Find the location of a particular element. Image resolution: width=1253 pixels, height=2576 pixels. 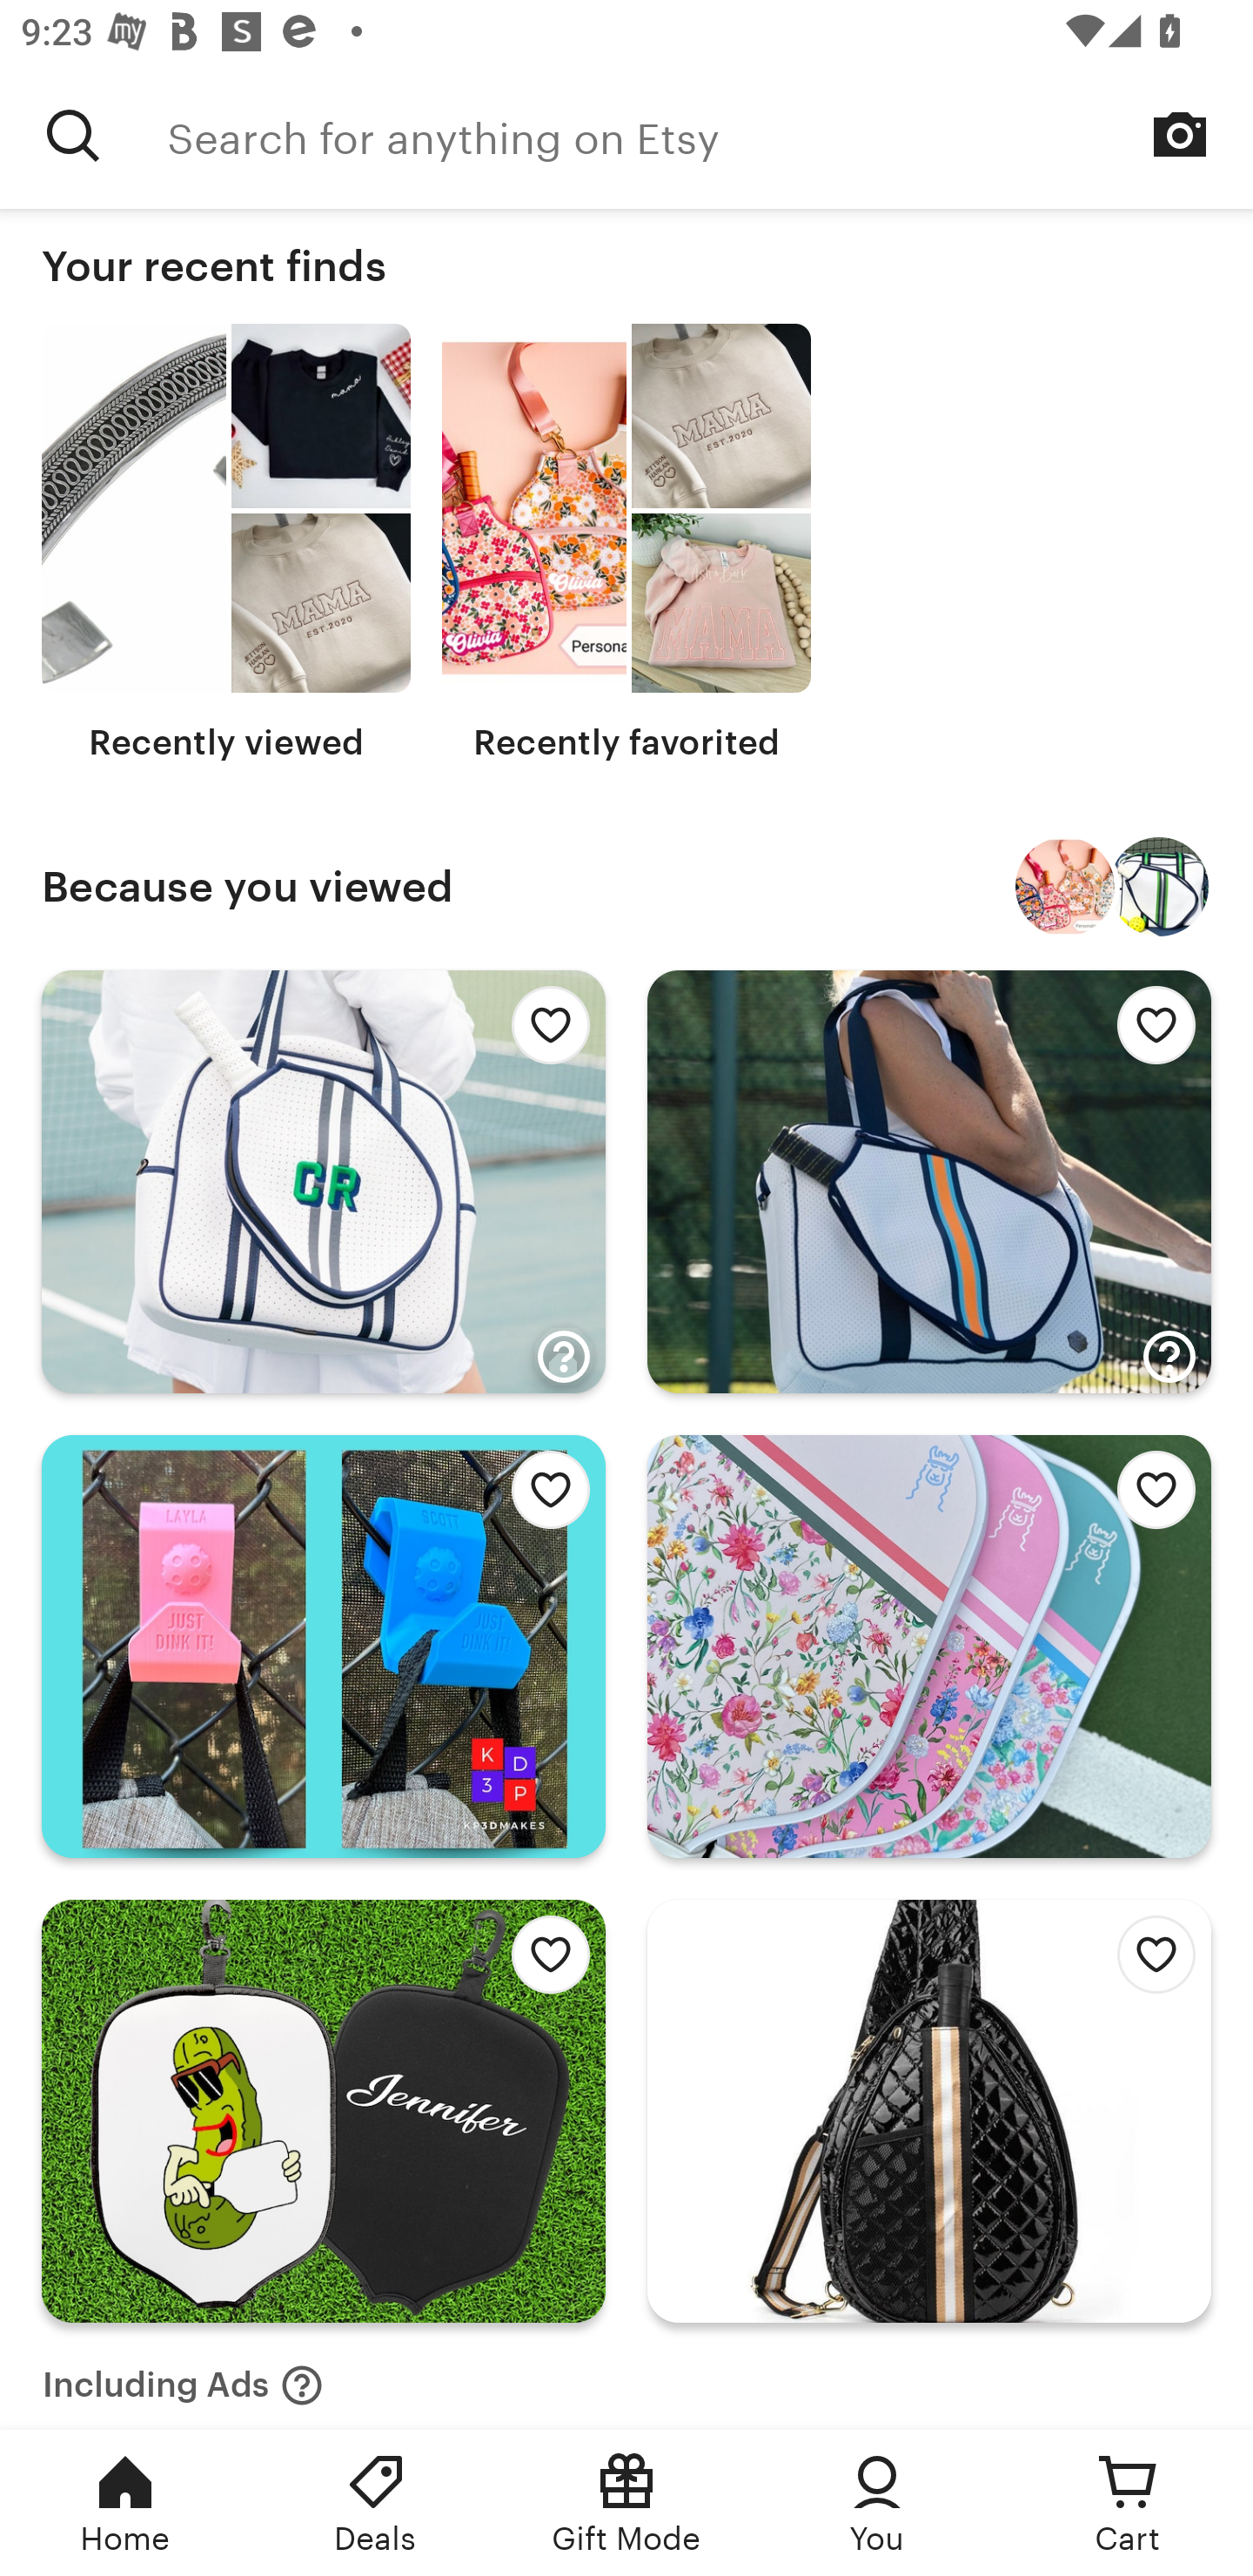

Add Flower Preppy Pickleball Paddle to favorites is located at coordinates (1149, 1497).